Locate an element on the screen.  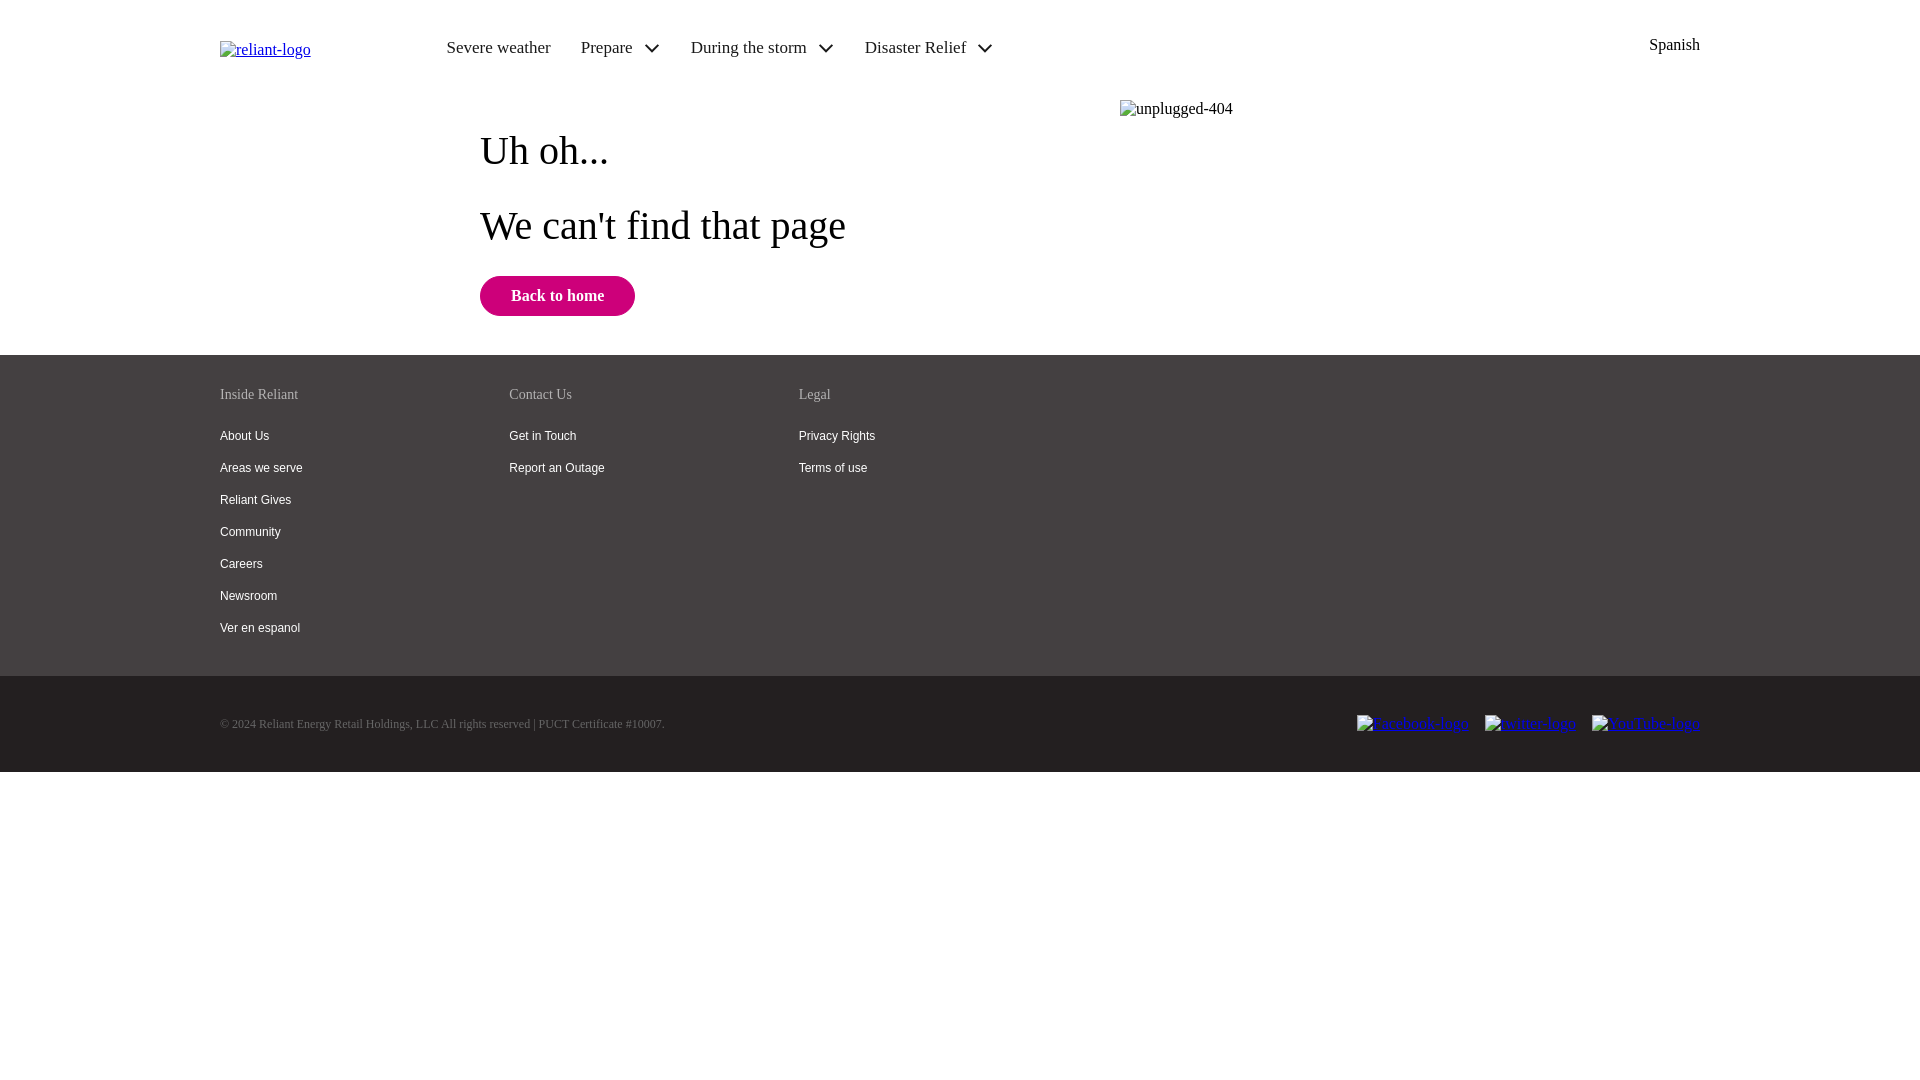
Newsroom is located at coordinates (248, 595).